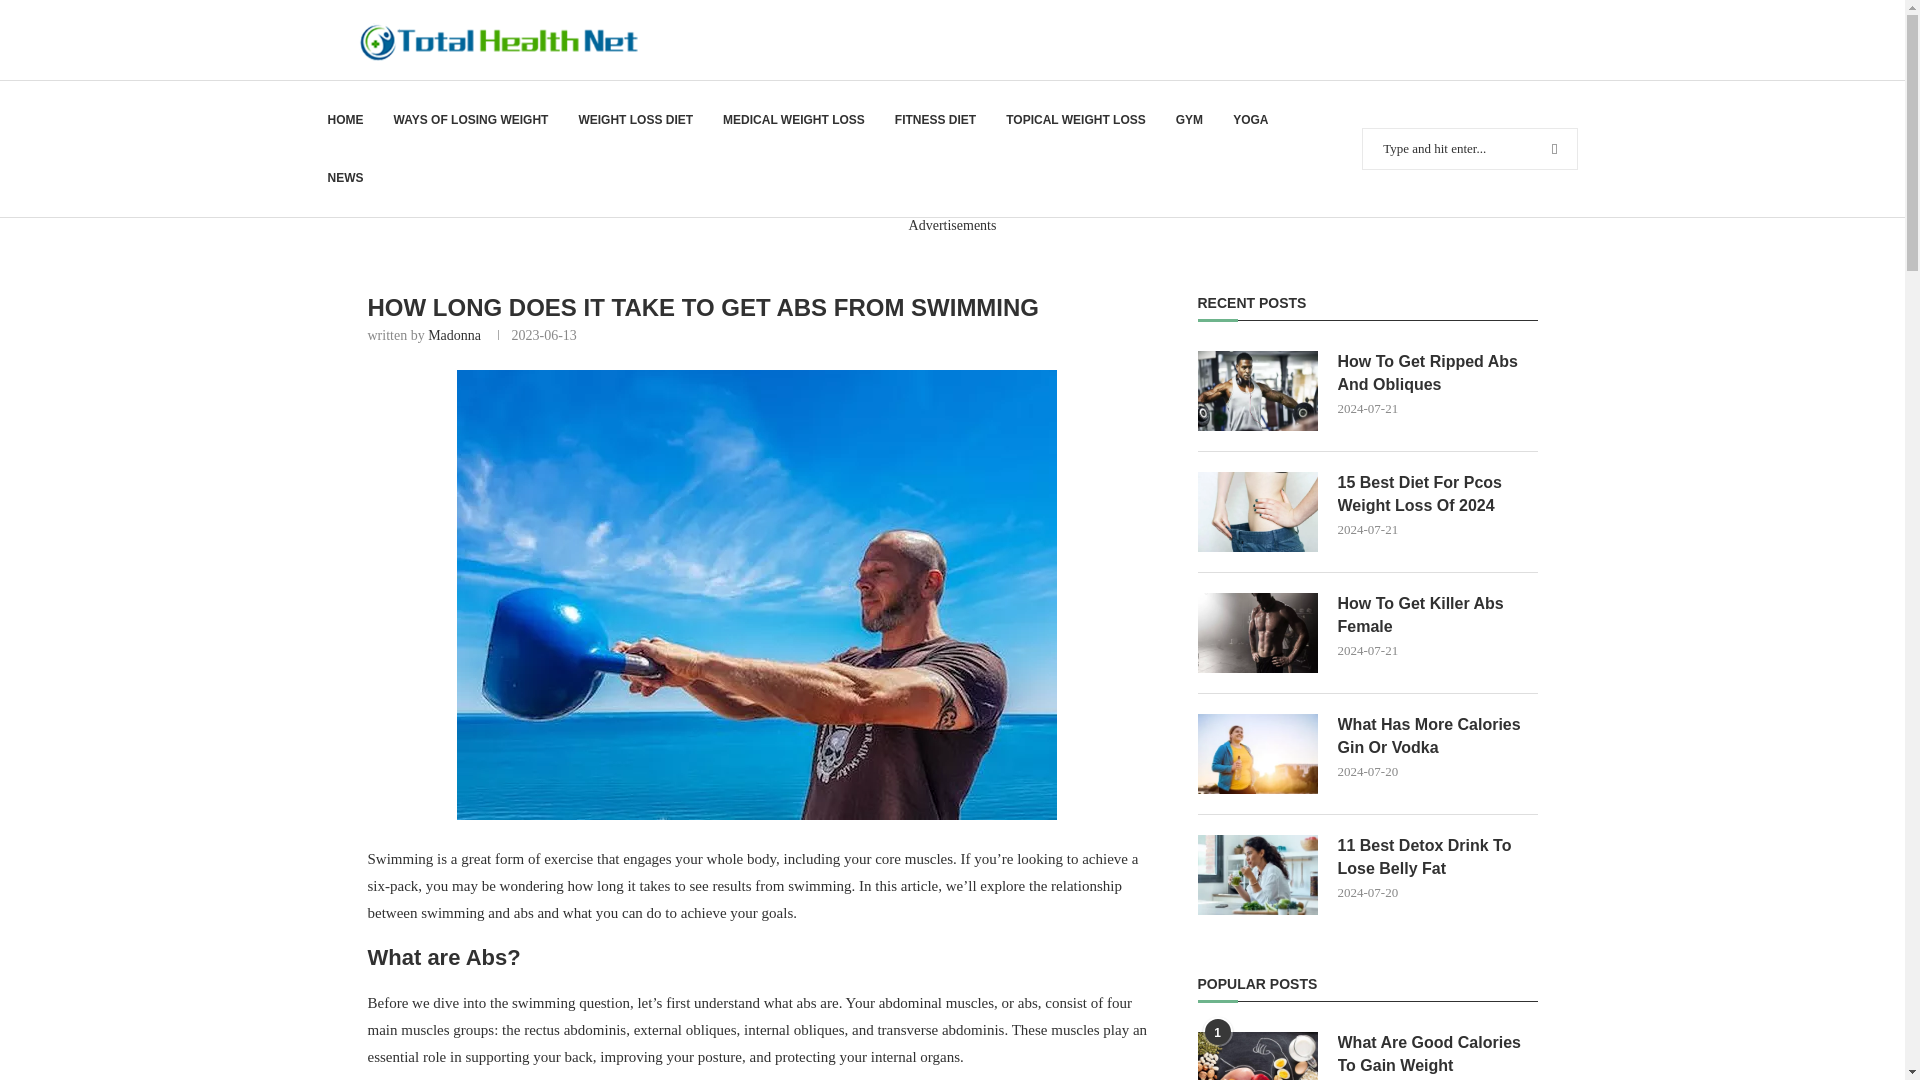 The image size is (1920, 1080). I want to click on WAYS OF LOSING WEIGHT, so click(471, 120).